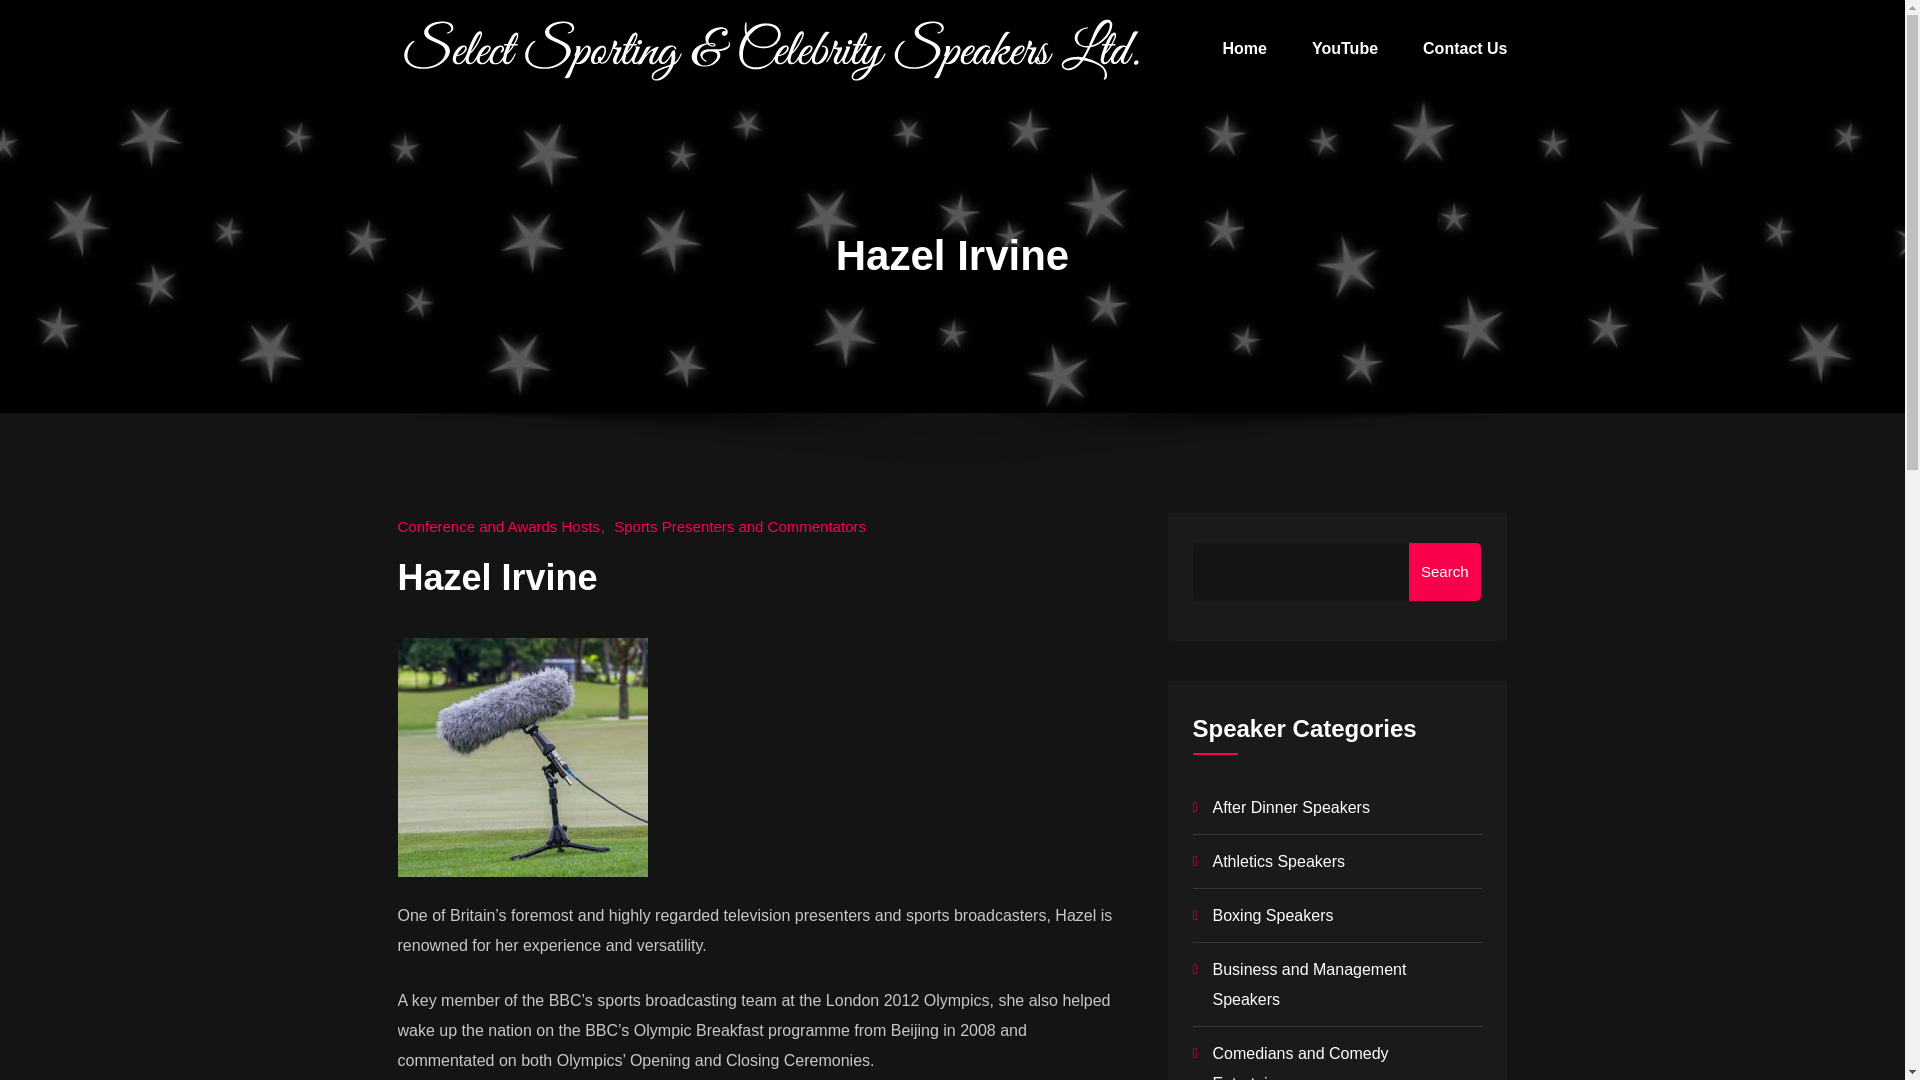 This screenshot has height=1080, width=1920. What do you see at coordinates (1272, 916) in the screenshot?
I see `Boxing Speakers` at bounding box center [1272, 916].